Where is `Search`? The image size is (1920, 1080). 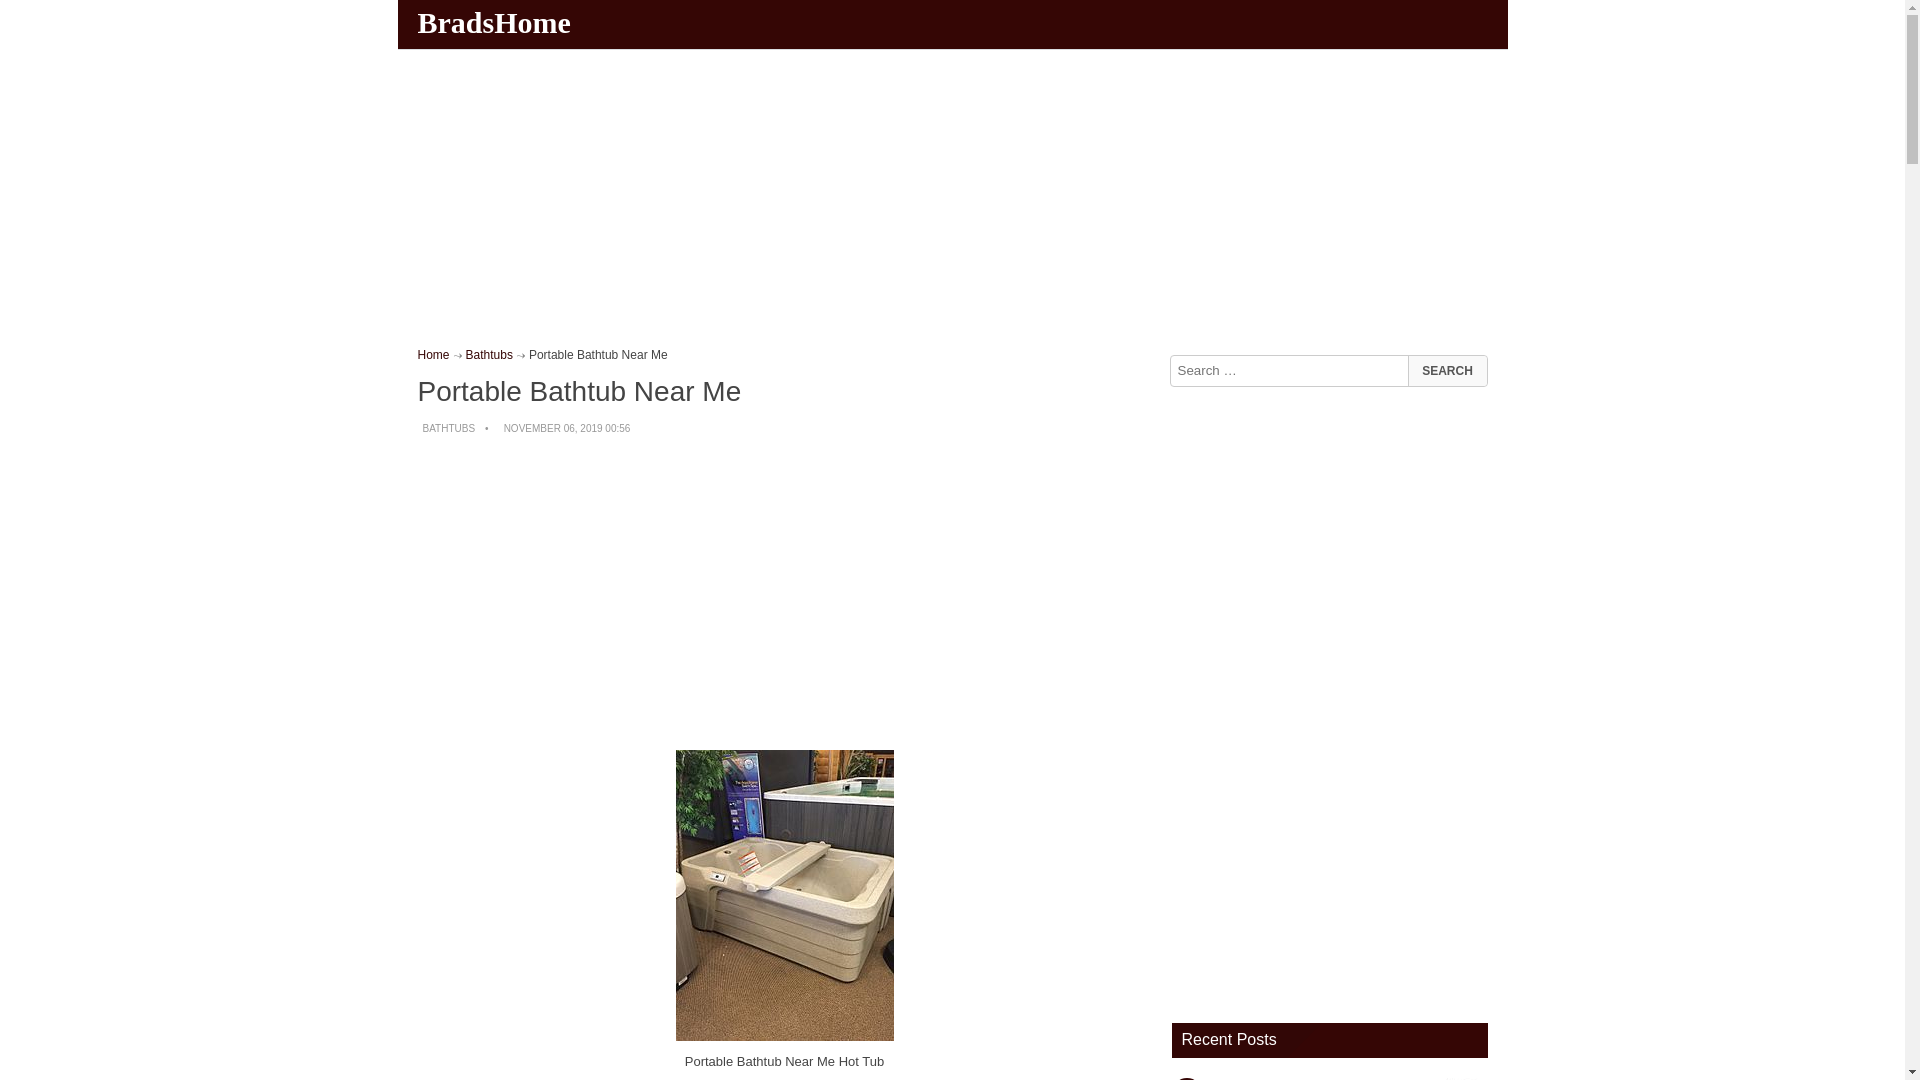
Search is located at coordinates (1446, 370).